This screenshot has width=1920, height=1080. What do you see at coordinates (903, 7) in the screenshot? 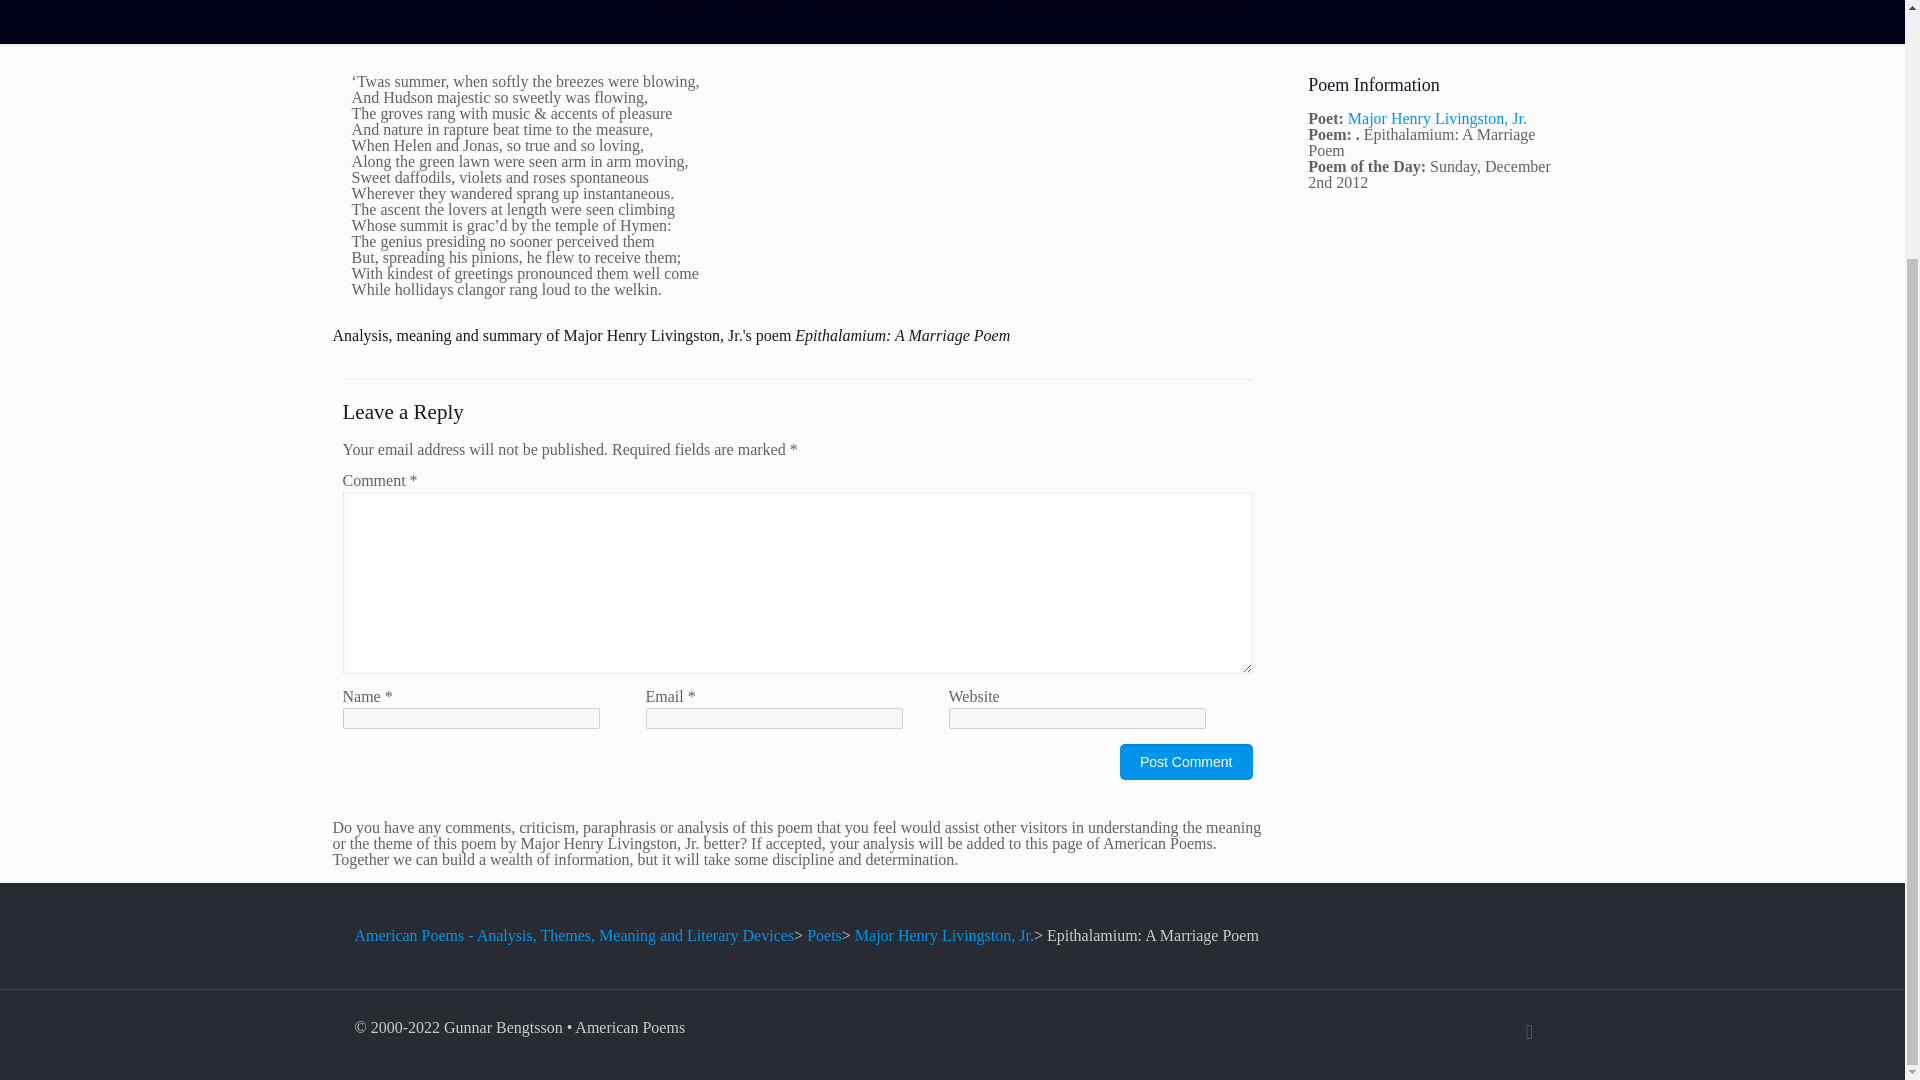
I see `Major Henry Livingston, Jr.` at bounding box center [903, 7].